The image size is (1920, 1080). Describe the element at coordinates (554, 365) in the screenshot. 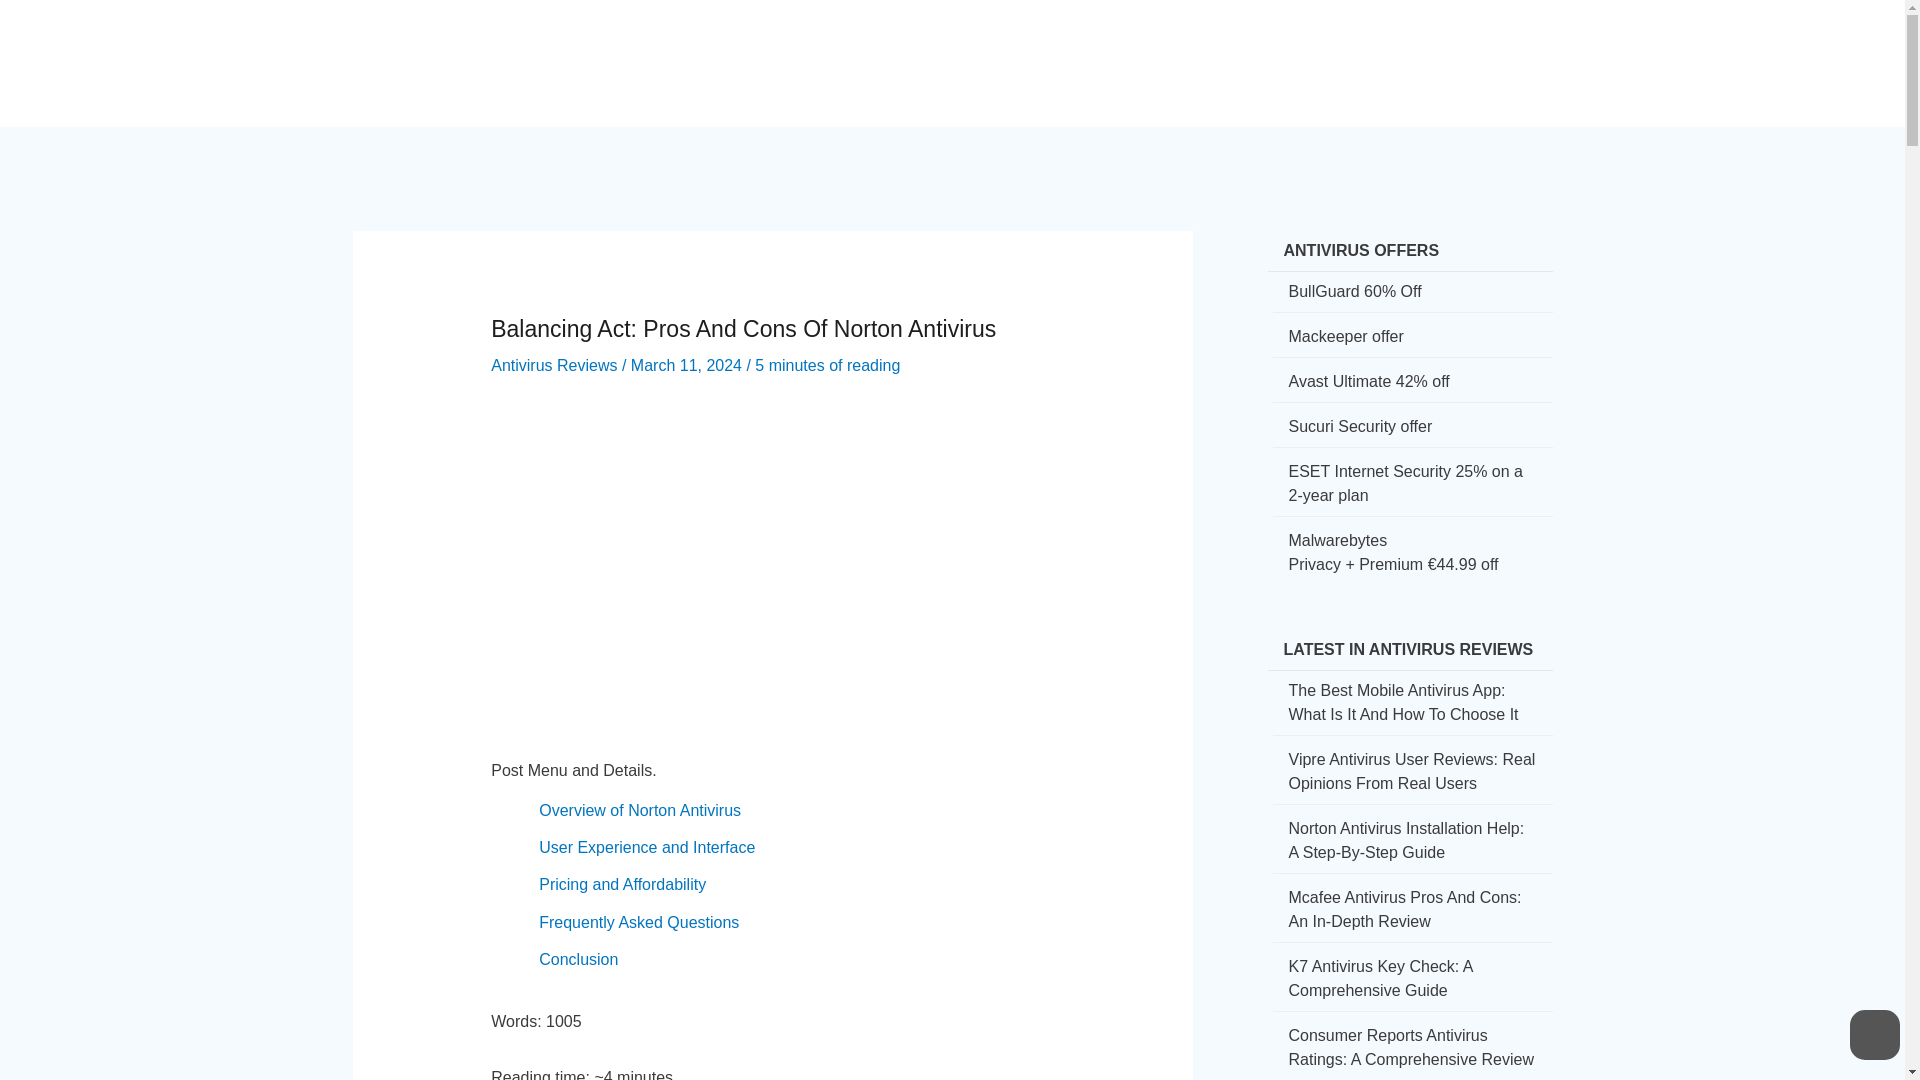

I see `Antivirus Reviews` at that location.